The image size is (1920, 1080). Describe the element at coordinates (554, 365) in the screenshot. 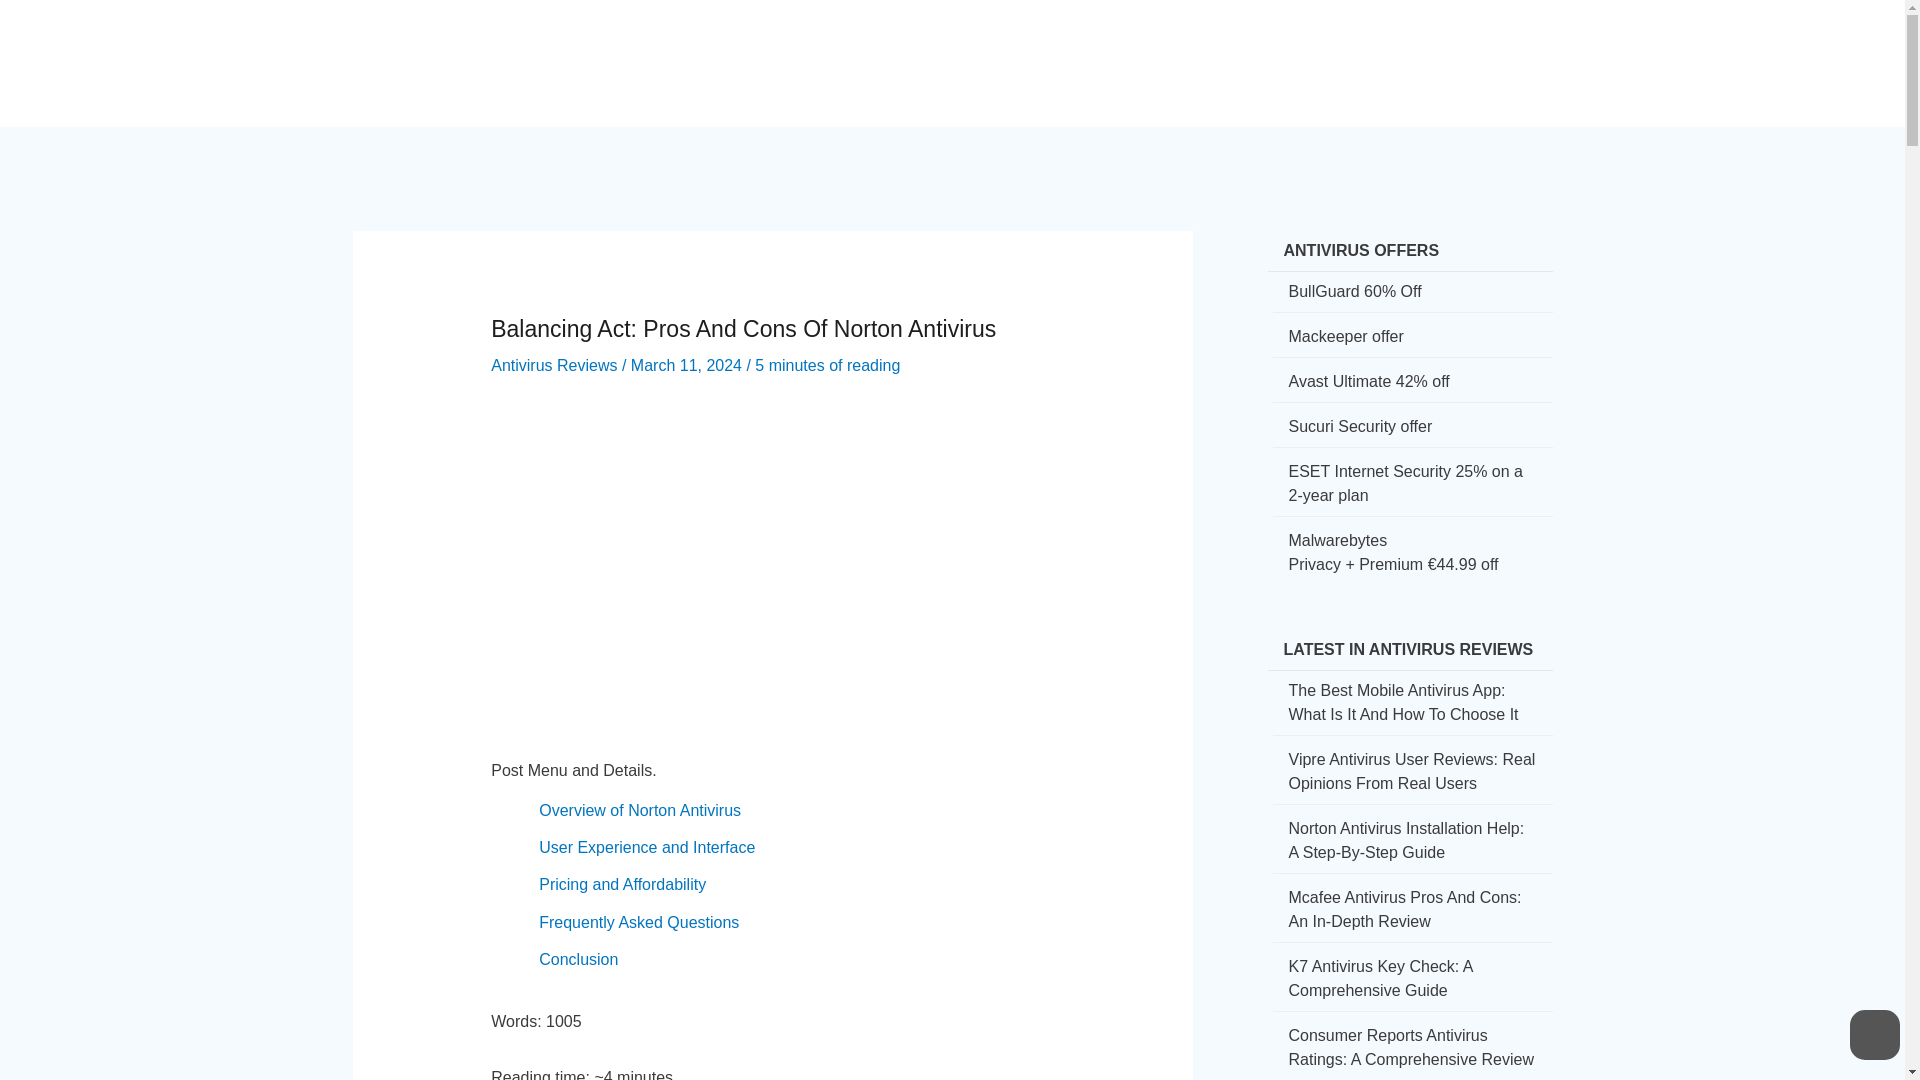

I see `Antivirus Reviews` at that location.